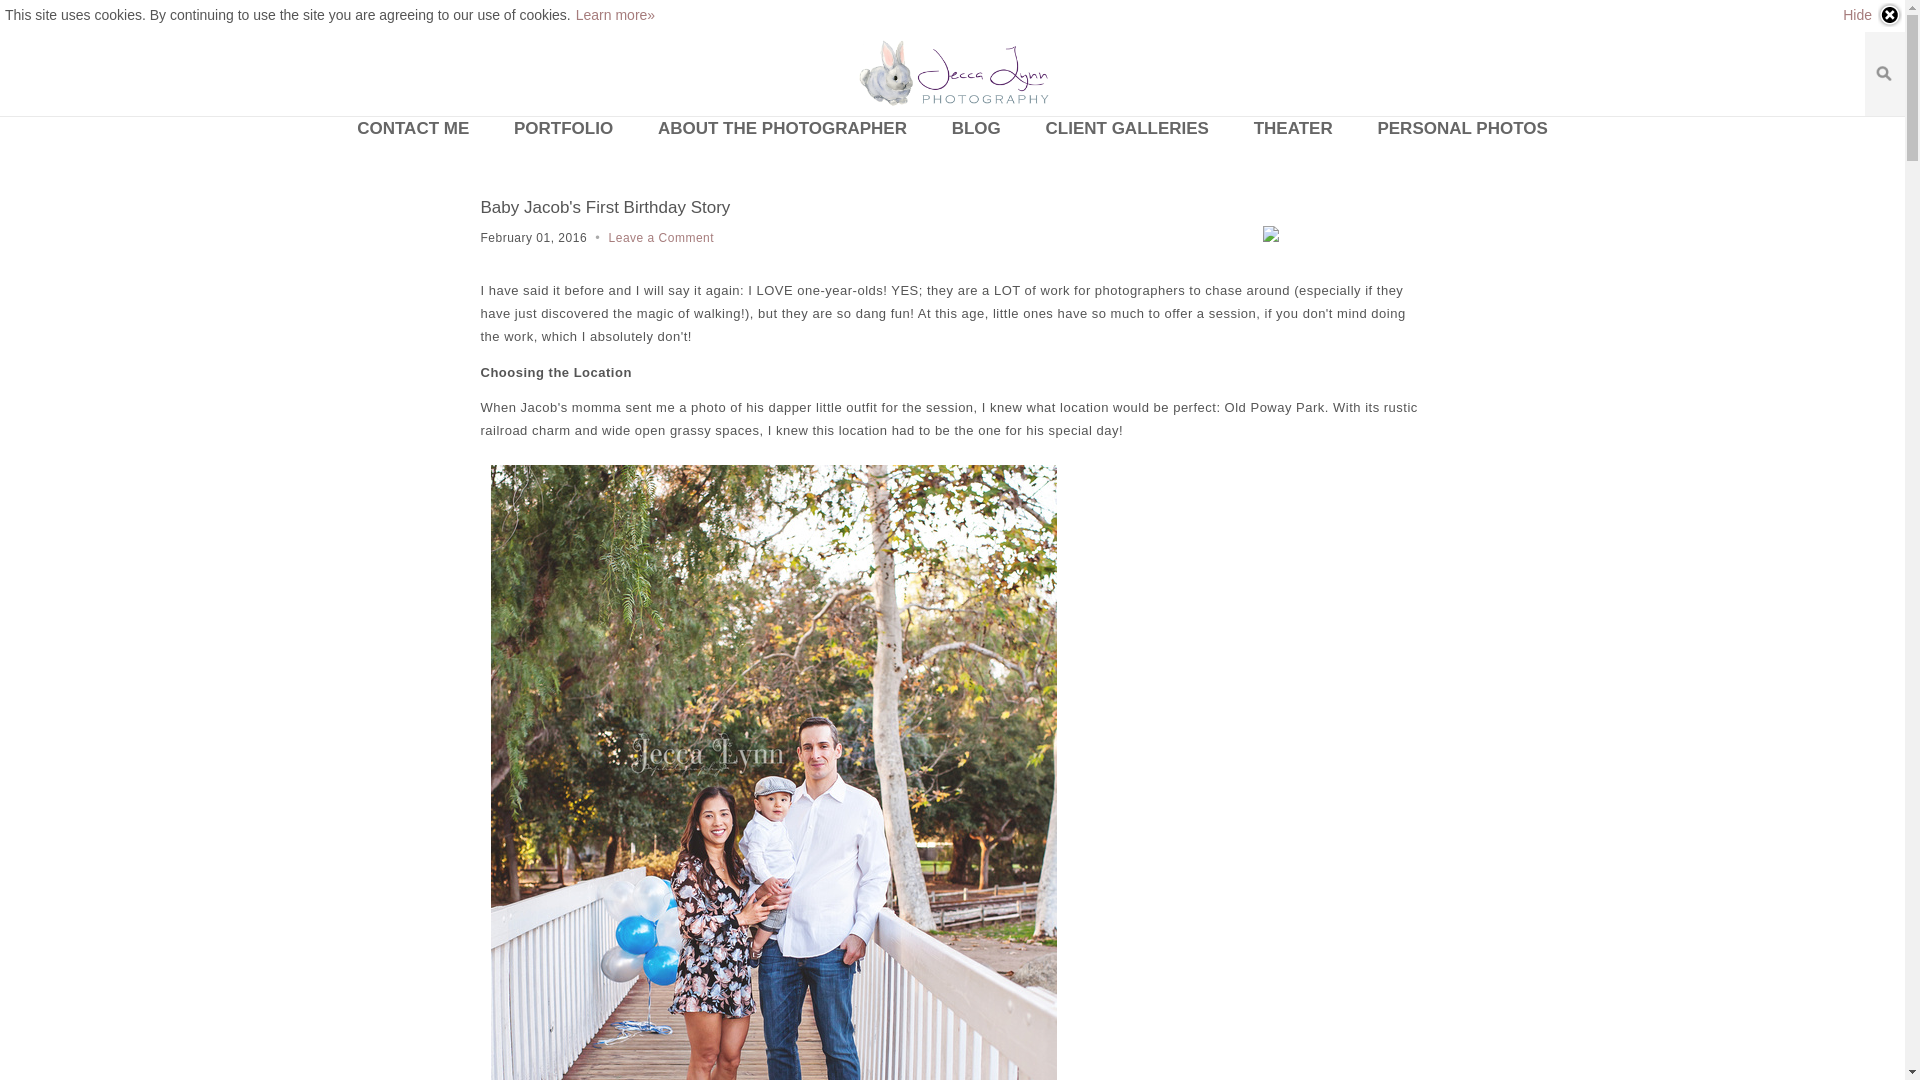  I want to click on Jecca Lynn Photography, so click(952, 74).